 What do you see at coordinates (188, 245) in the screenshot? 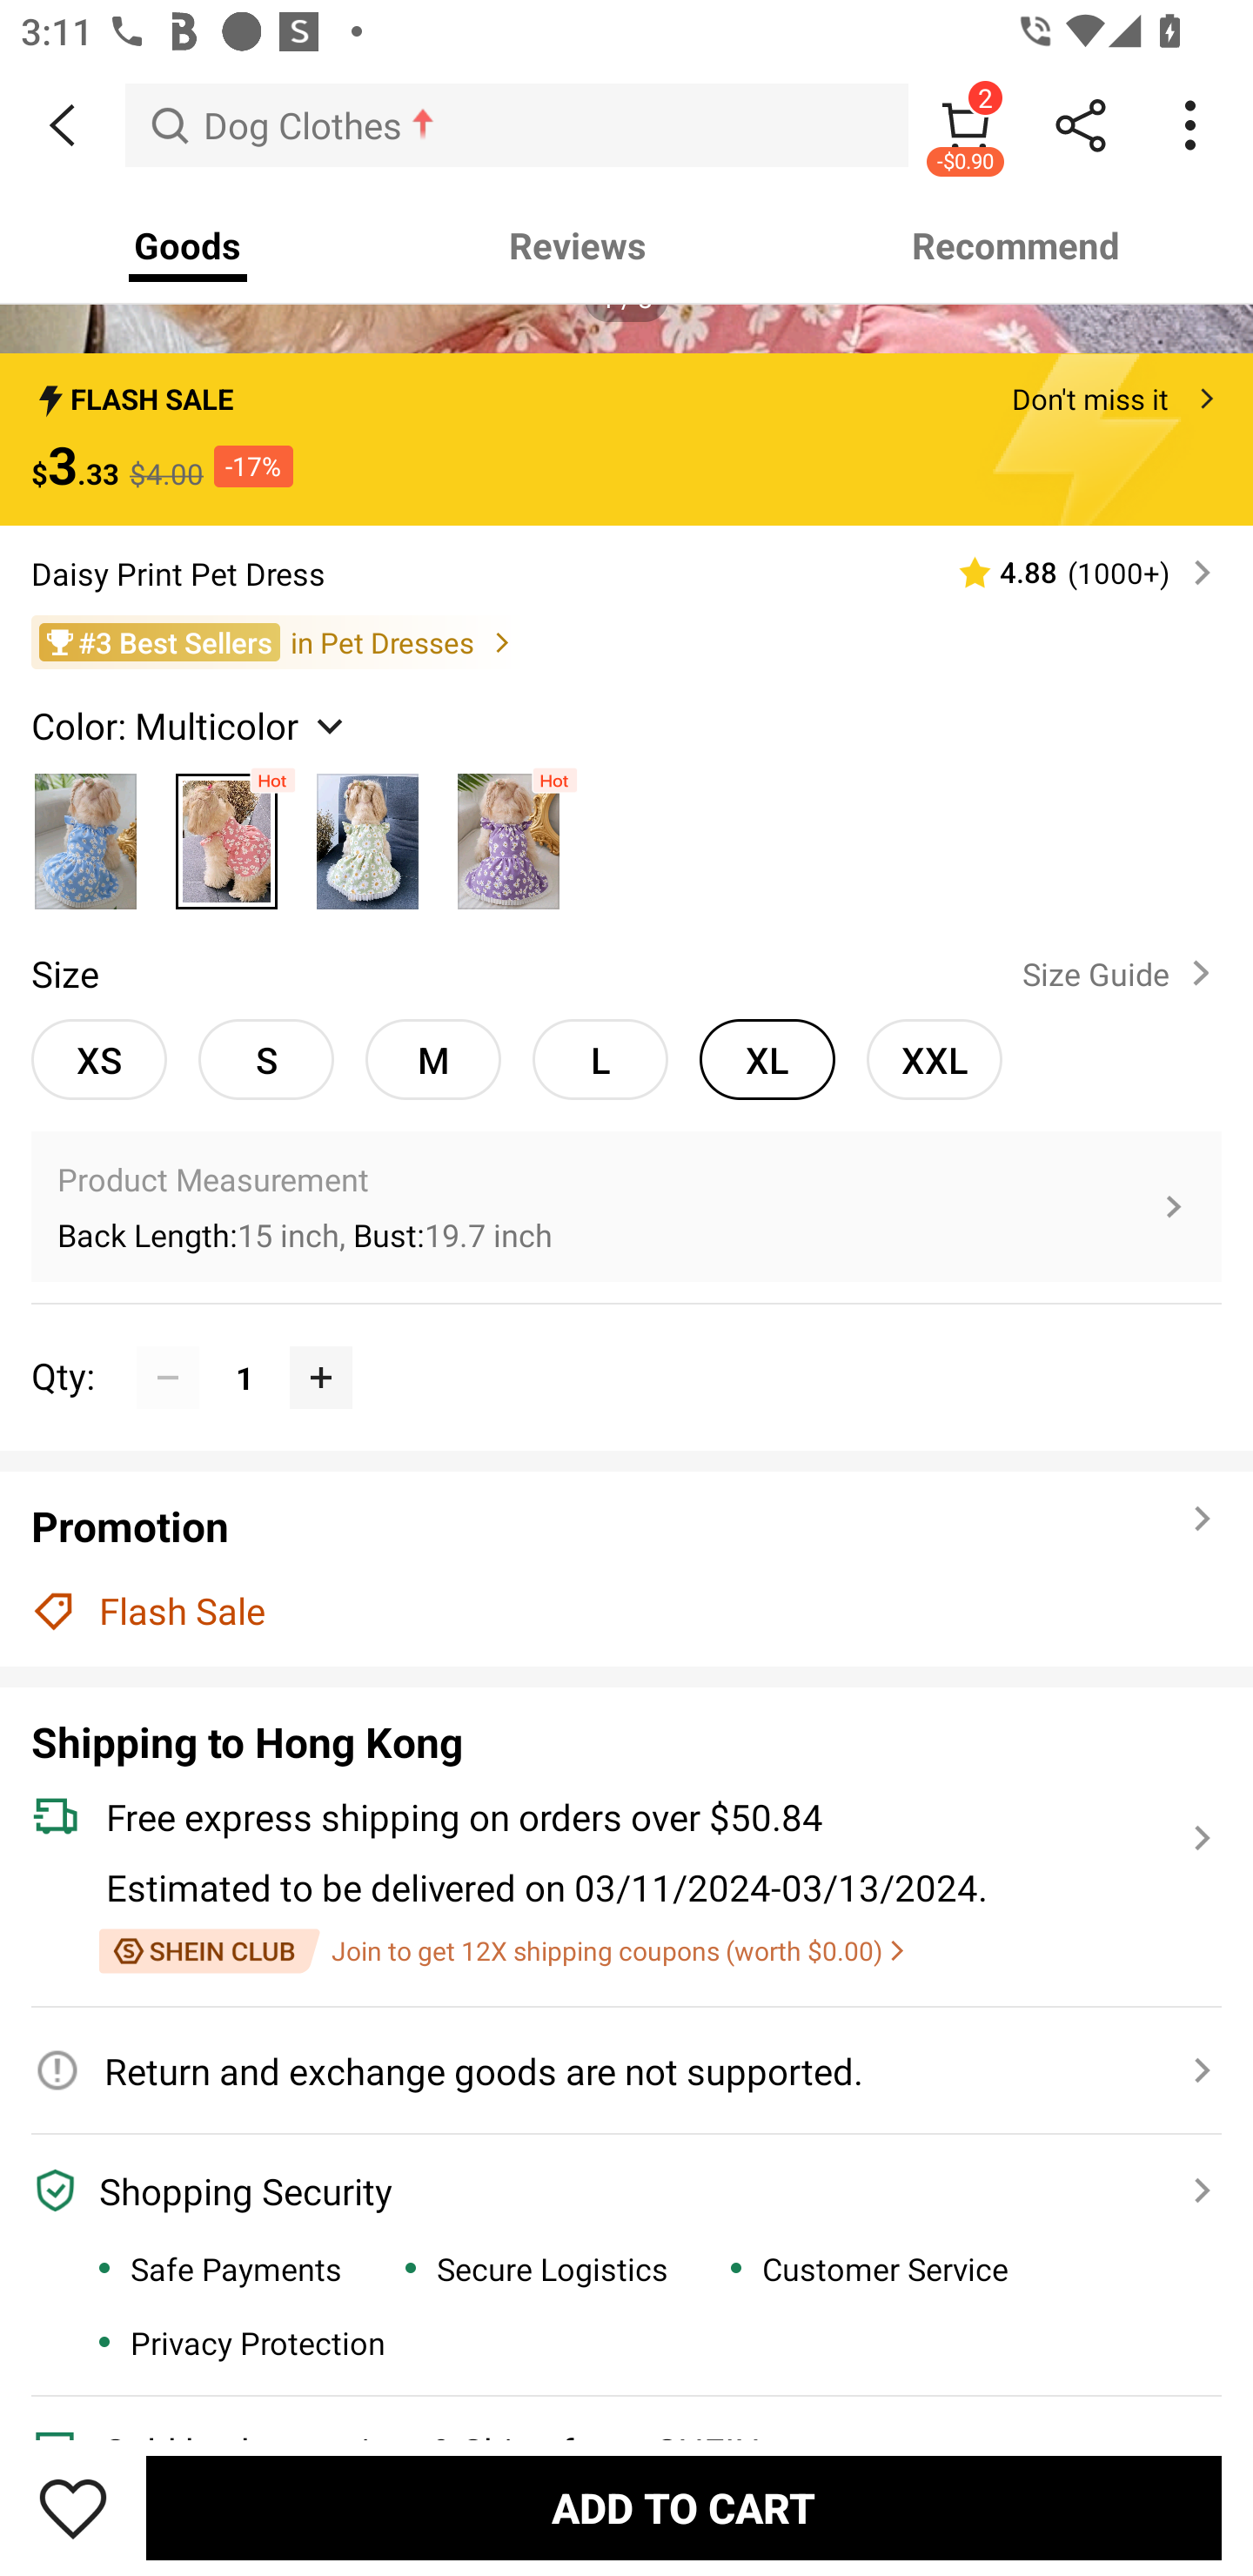
I see `Goods` at bounding box center [188, 245].